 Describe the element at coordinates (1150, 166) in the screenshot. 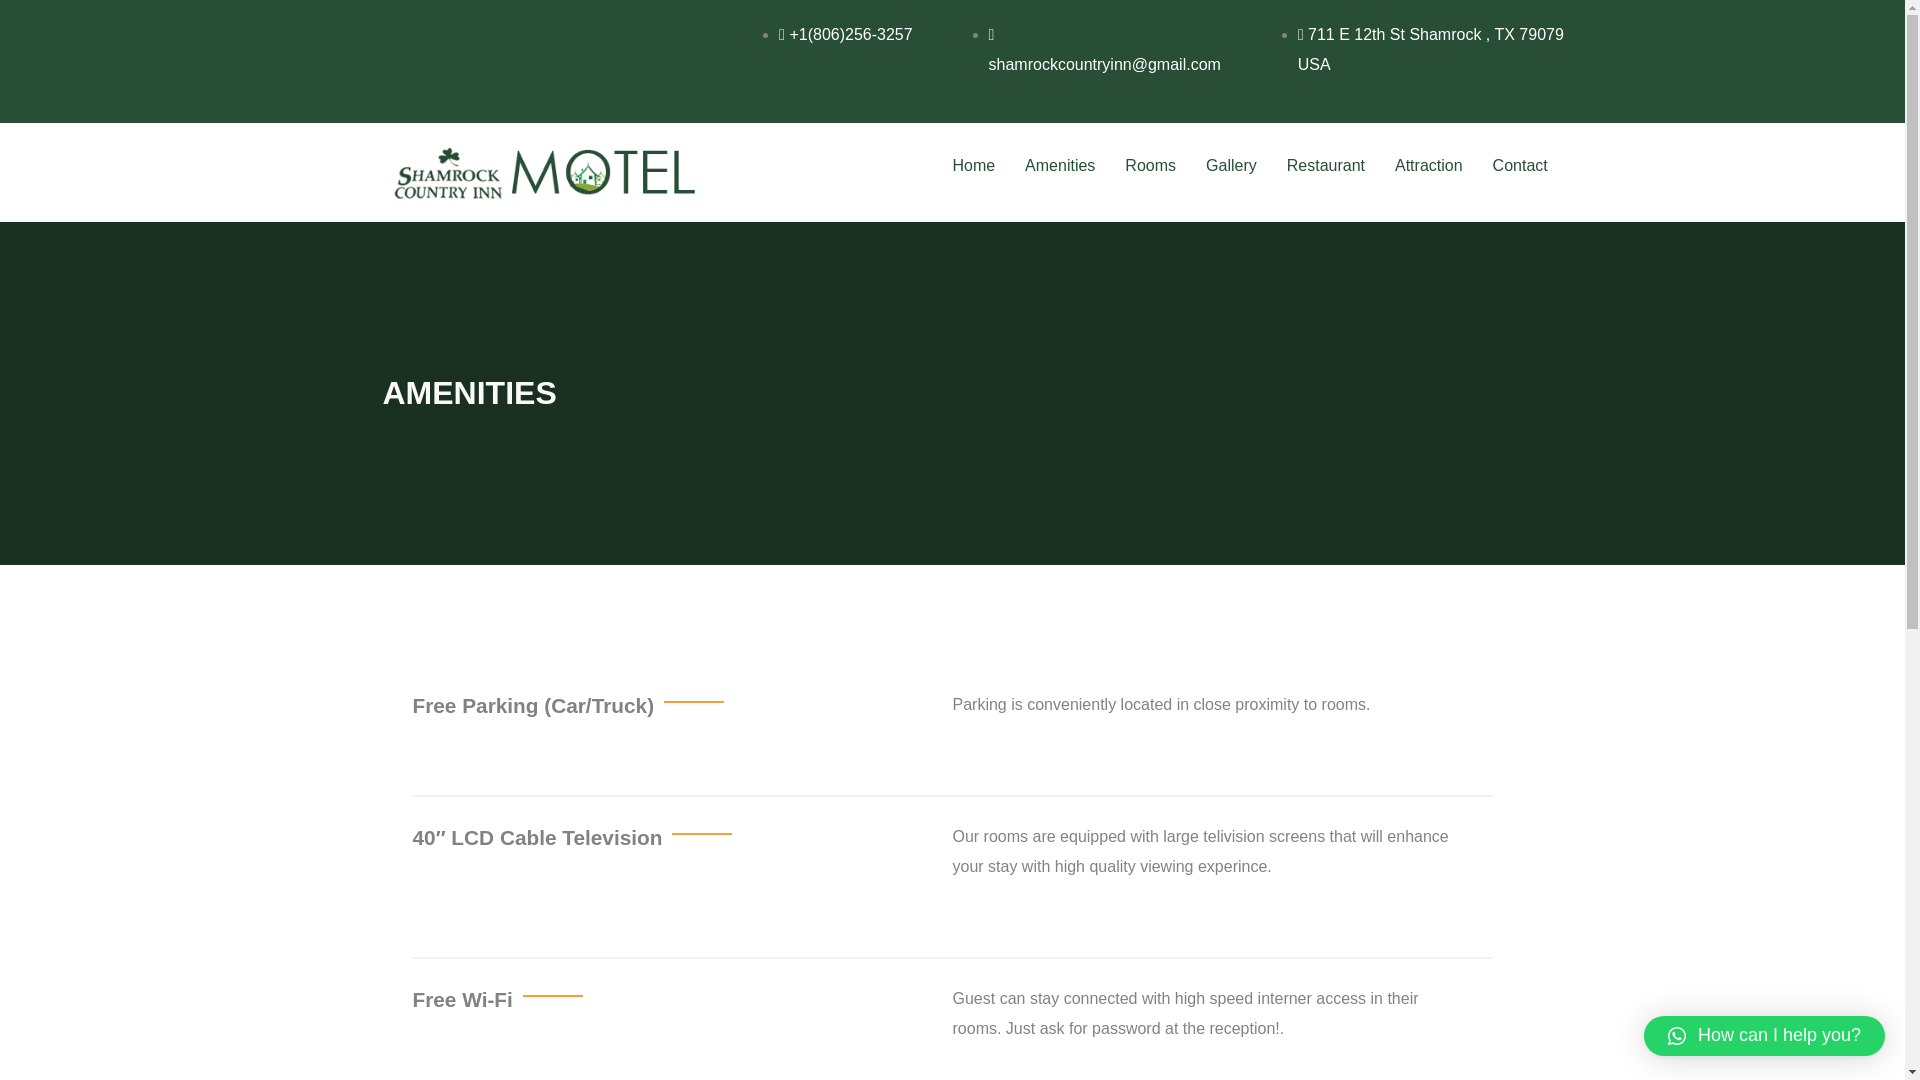

I see `Rooms` at that location.